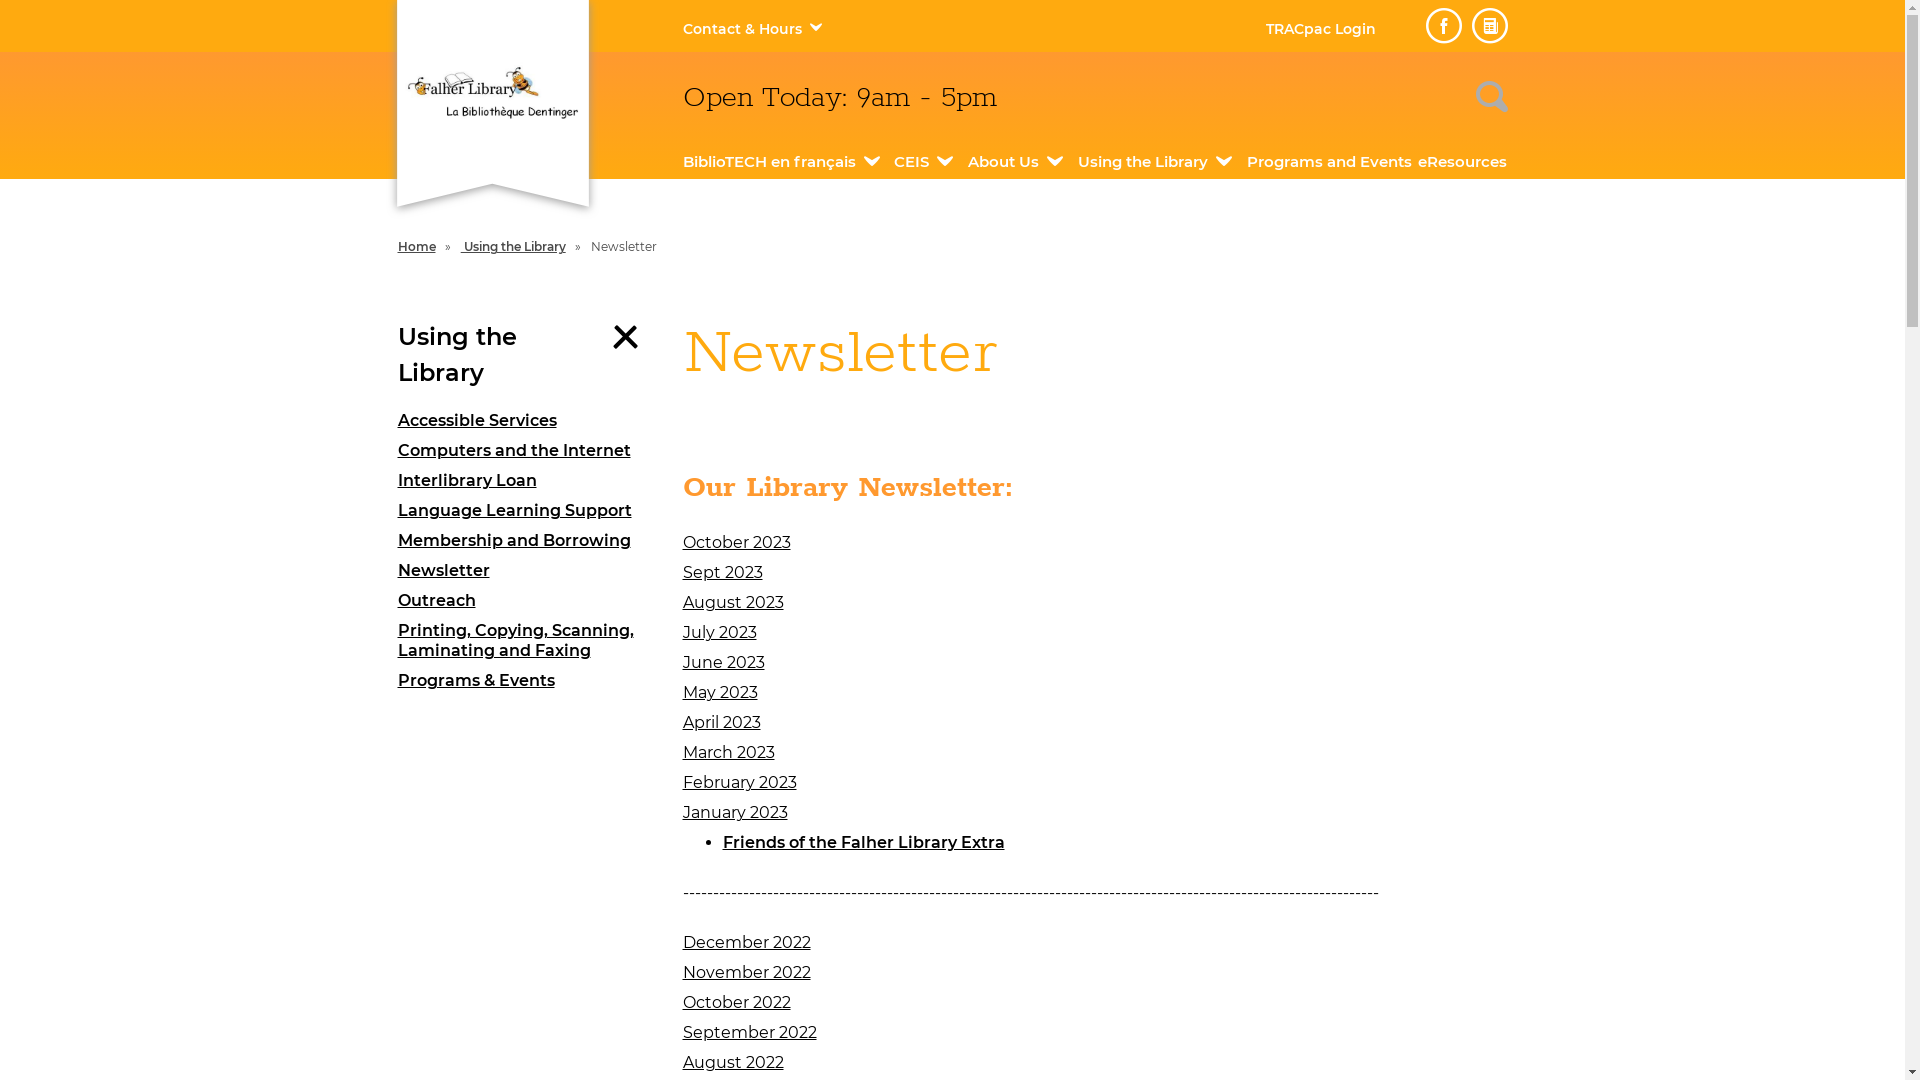 The image size is (1920, 1080). Describe the element at coordinates (526, 571) in the screenshot. I see `Newsletter` at that location.